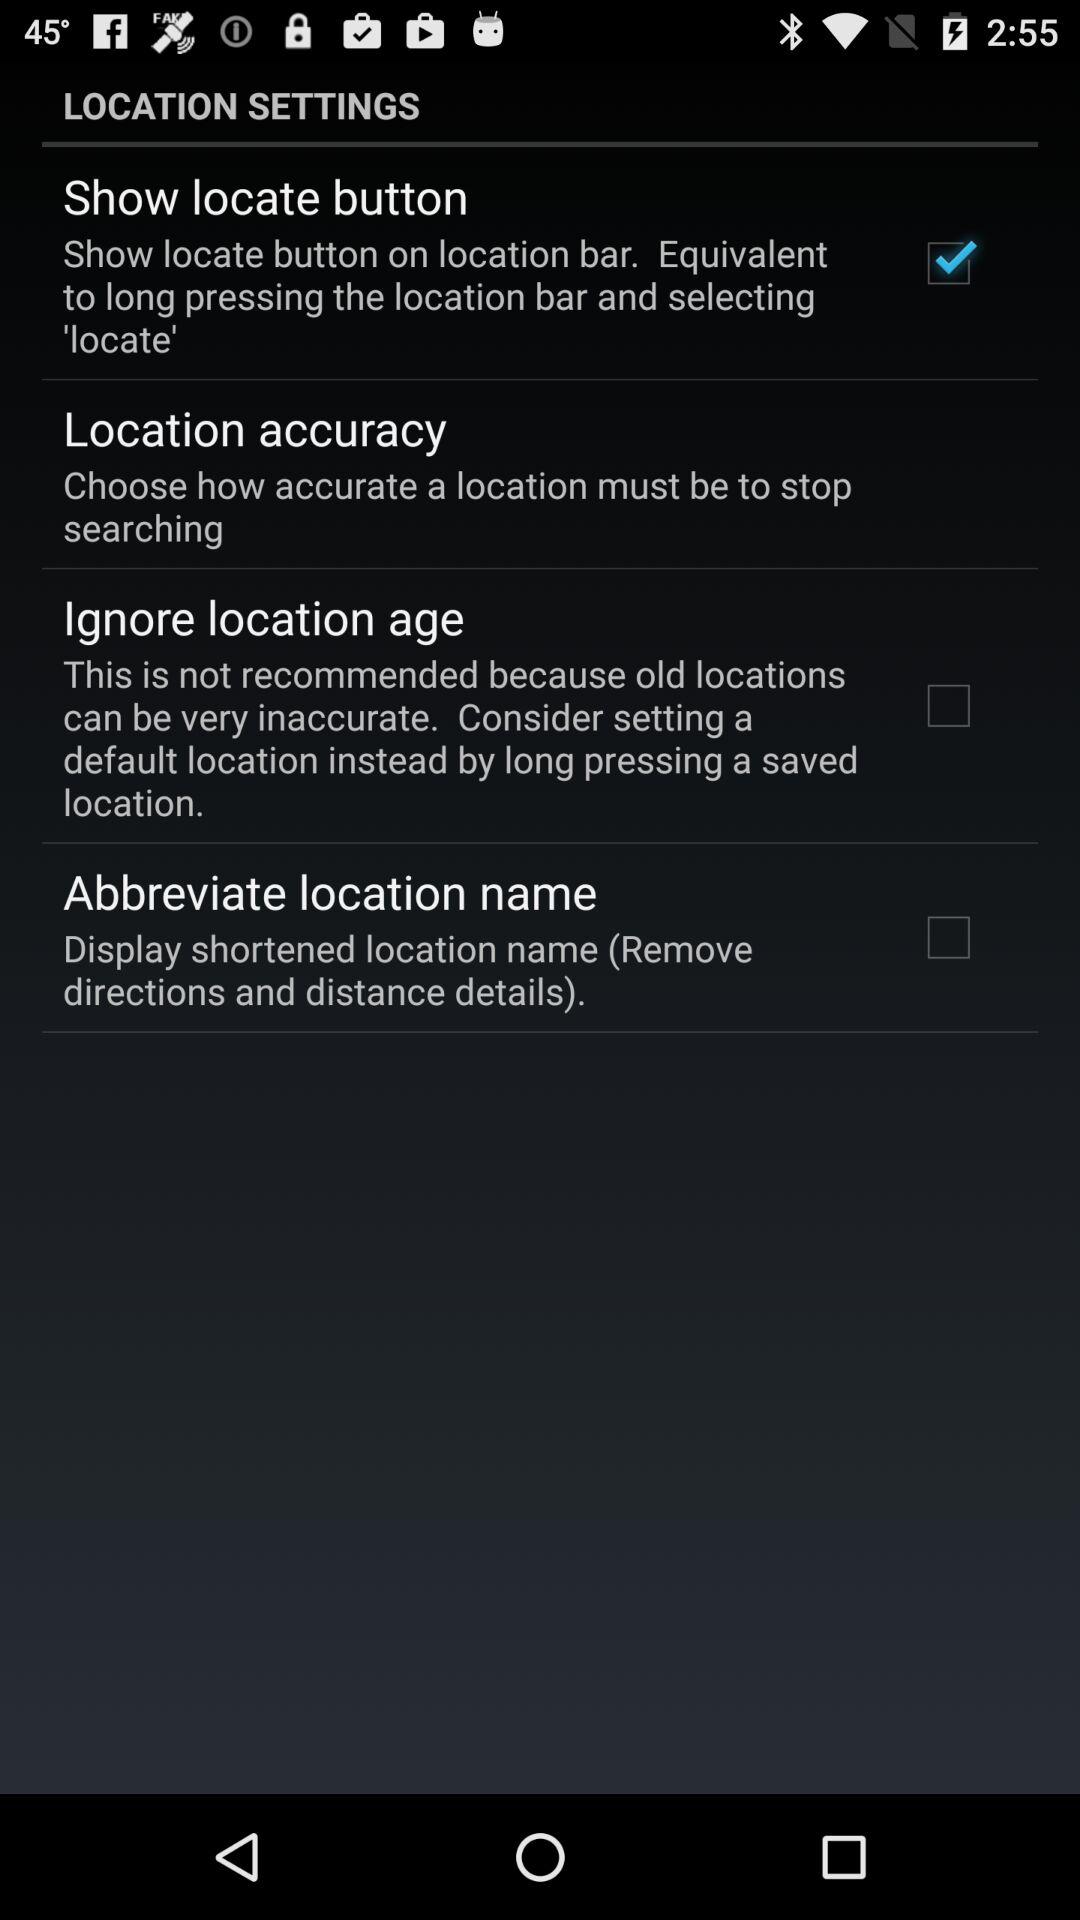 The width and height of the screenshot is (1080, 1920). I want to click on open the app above abbreviate location name, so click(464, 737).